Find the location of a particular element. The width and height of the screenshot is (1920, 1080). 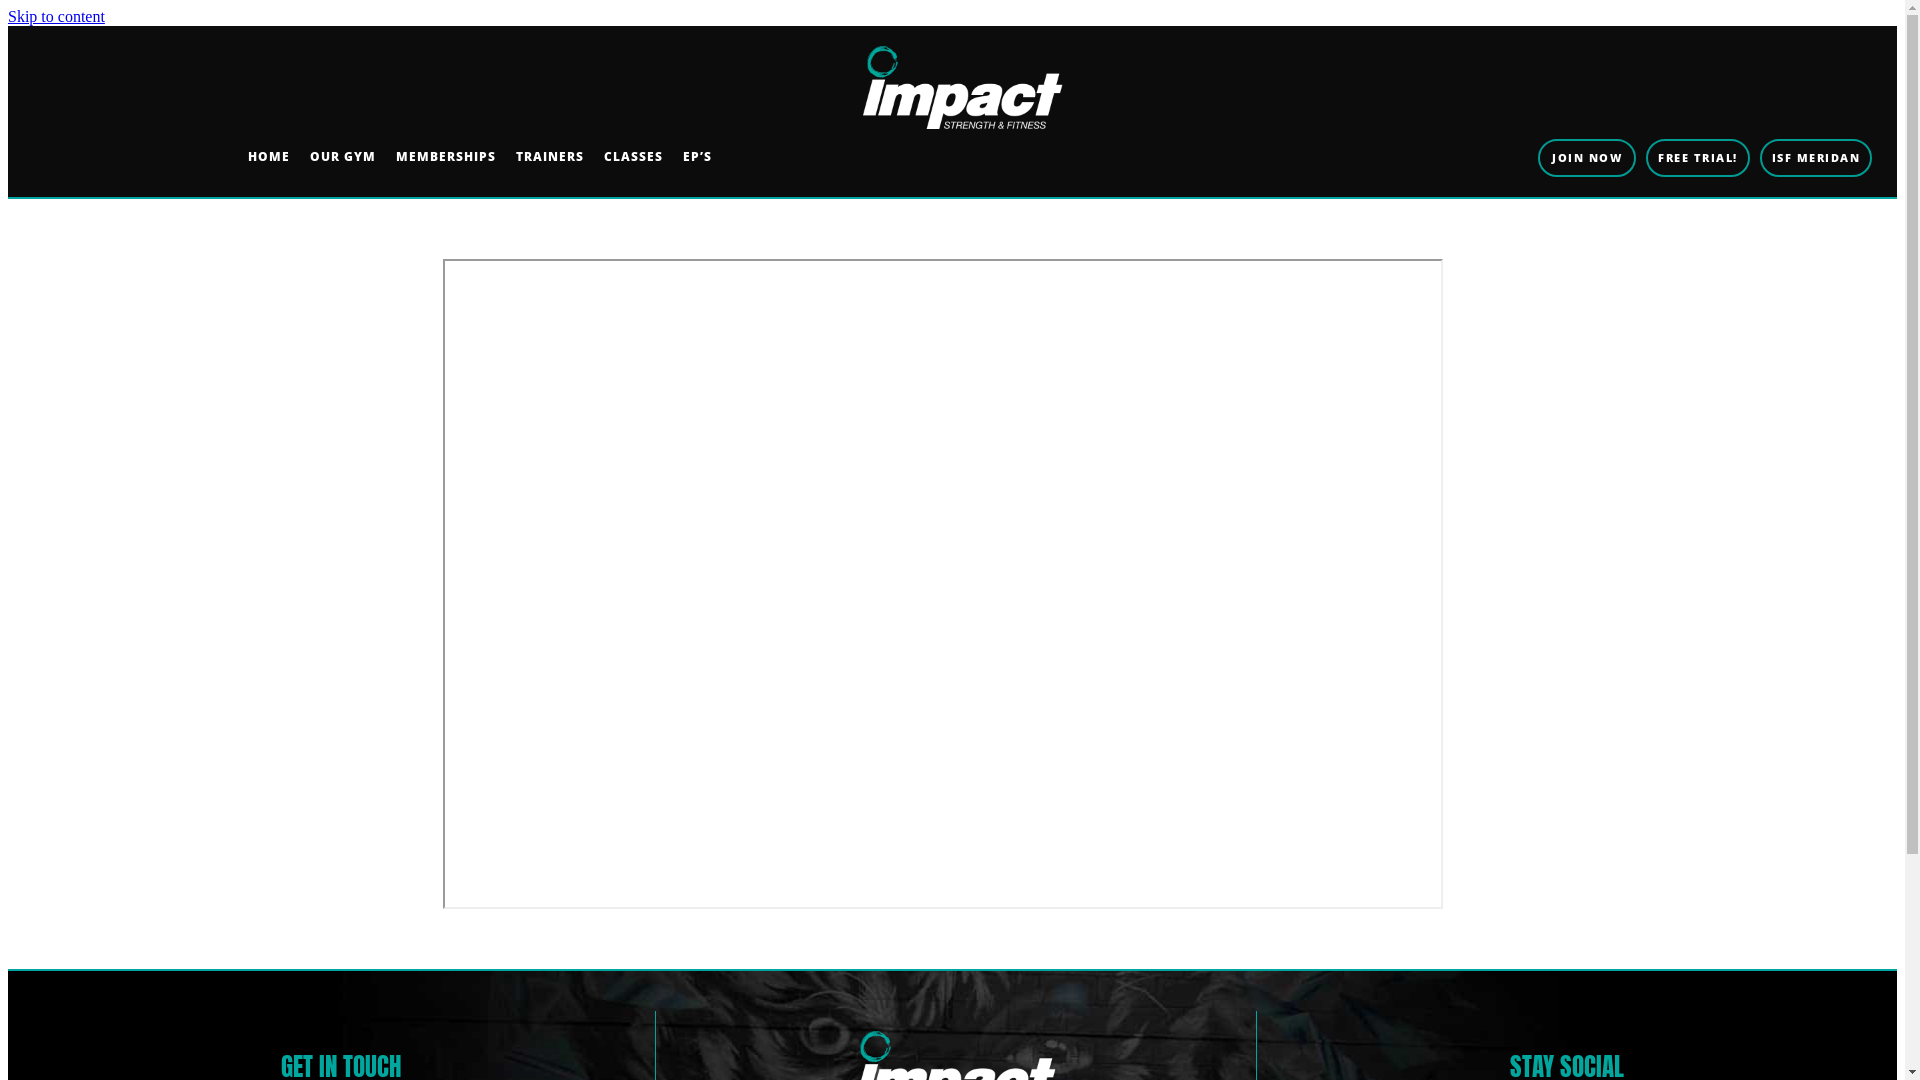

OUR GYM is located at coordinates (343, 156).